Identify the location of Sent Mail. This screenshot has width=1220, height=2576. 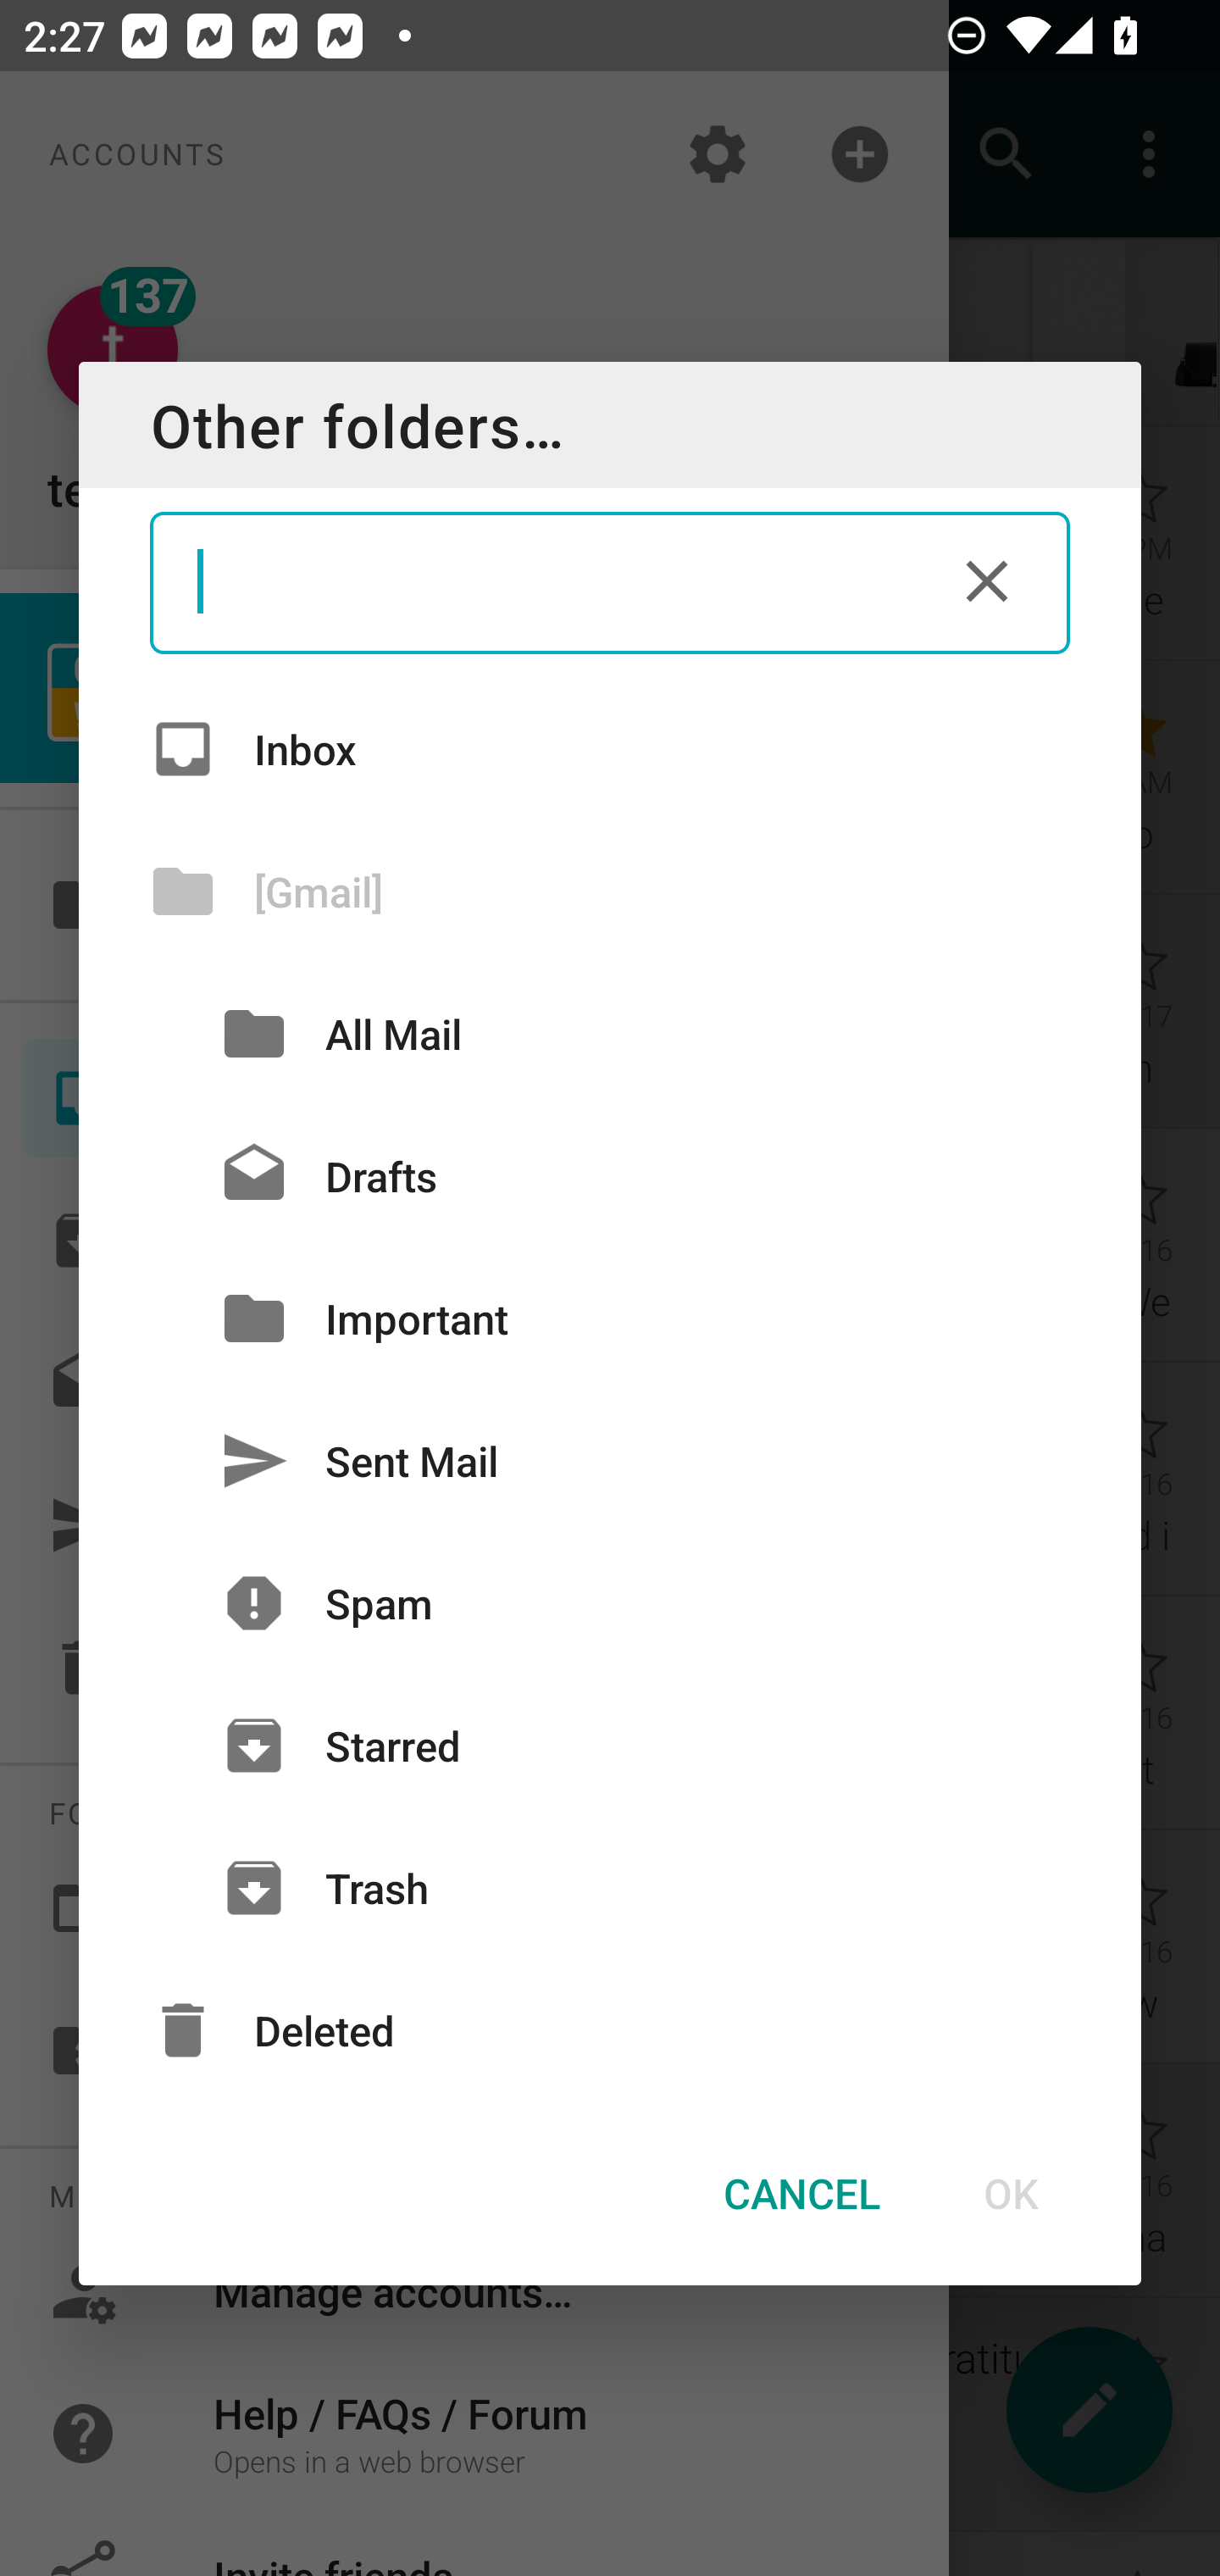
(610, 1460).